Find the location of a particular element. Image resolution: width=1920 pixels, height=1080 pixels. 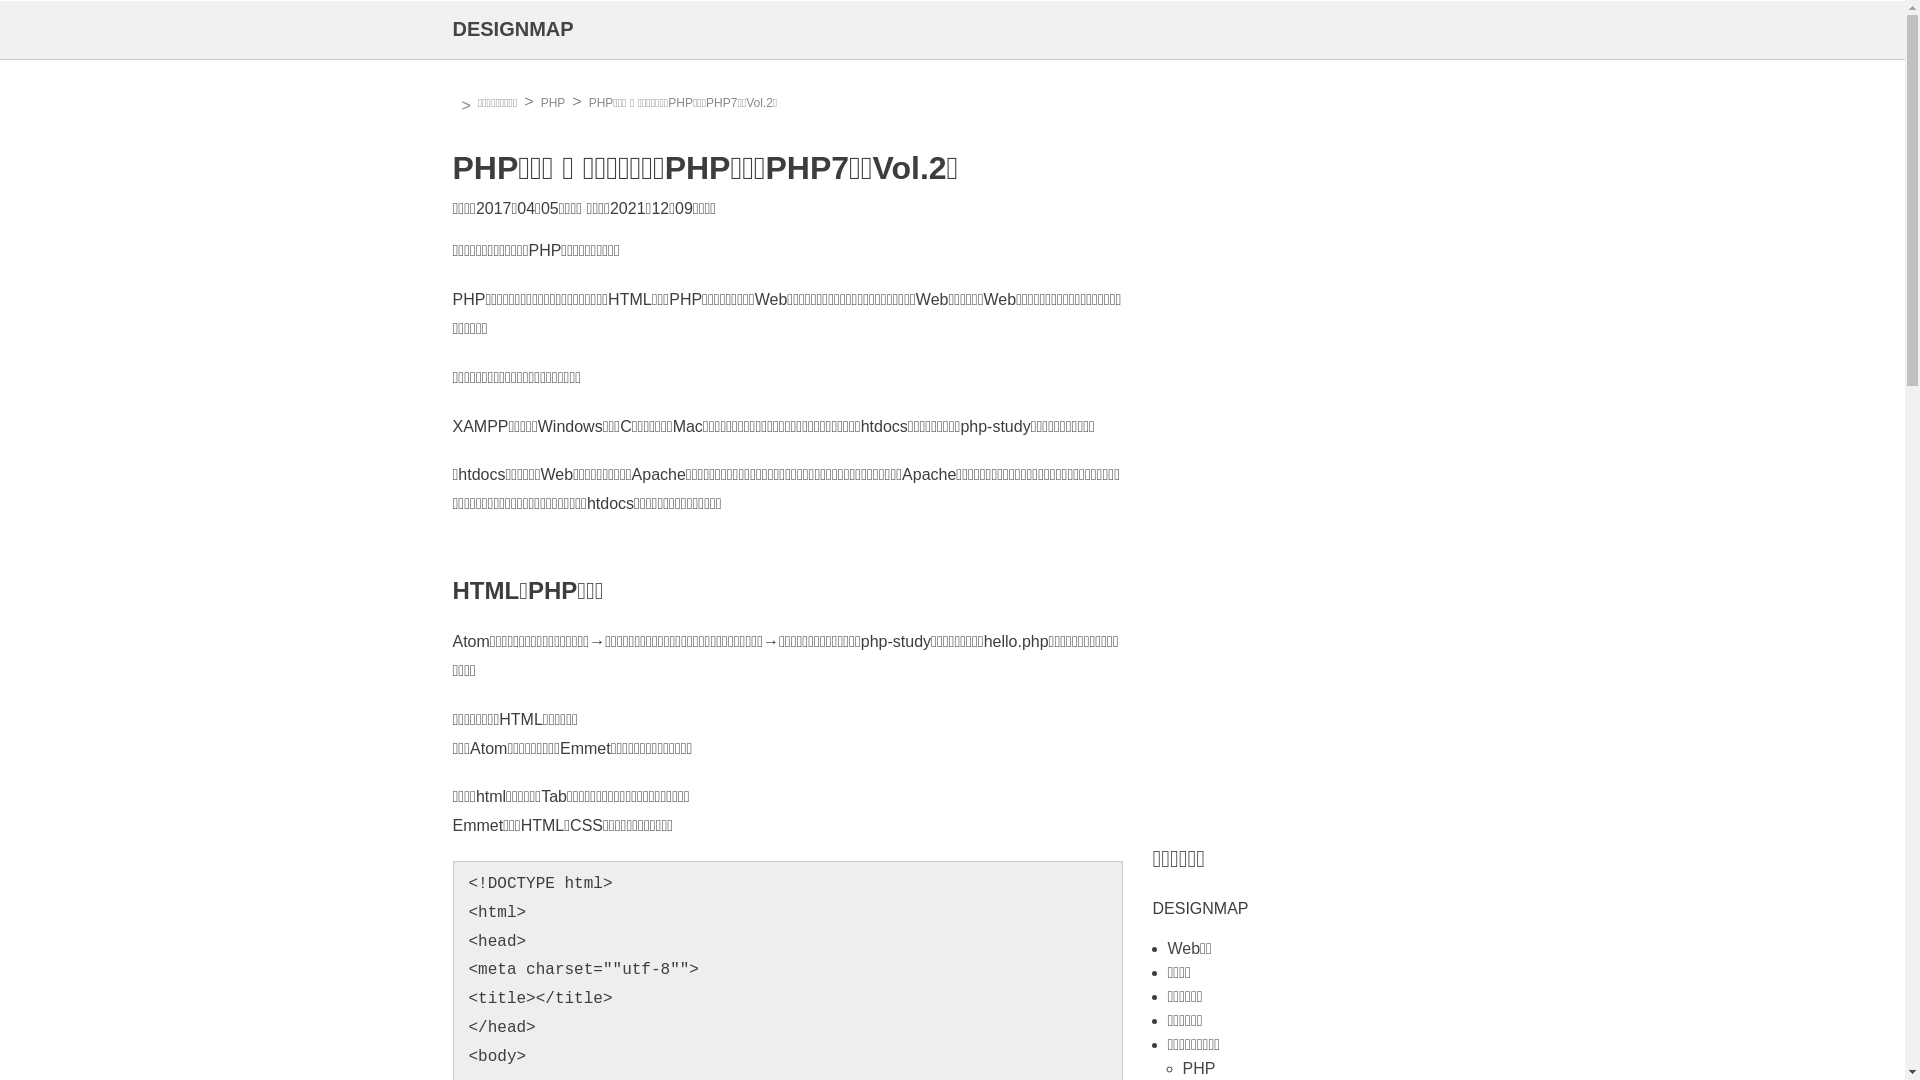

Advertisement is located at coordinates (1302, 521).